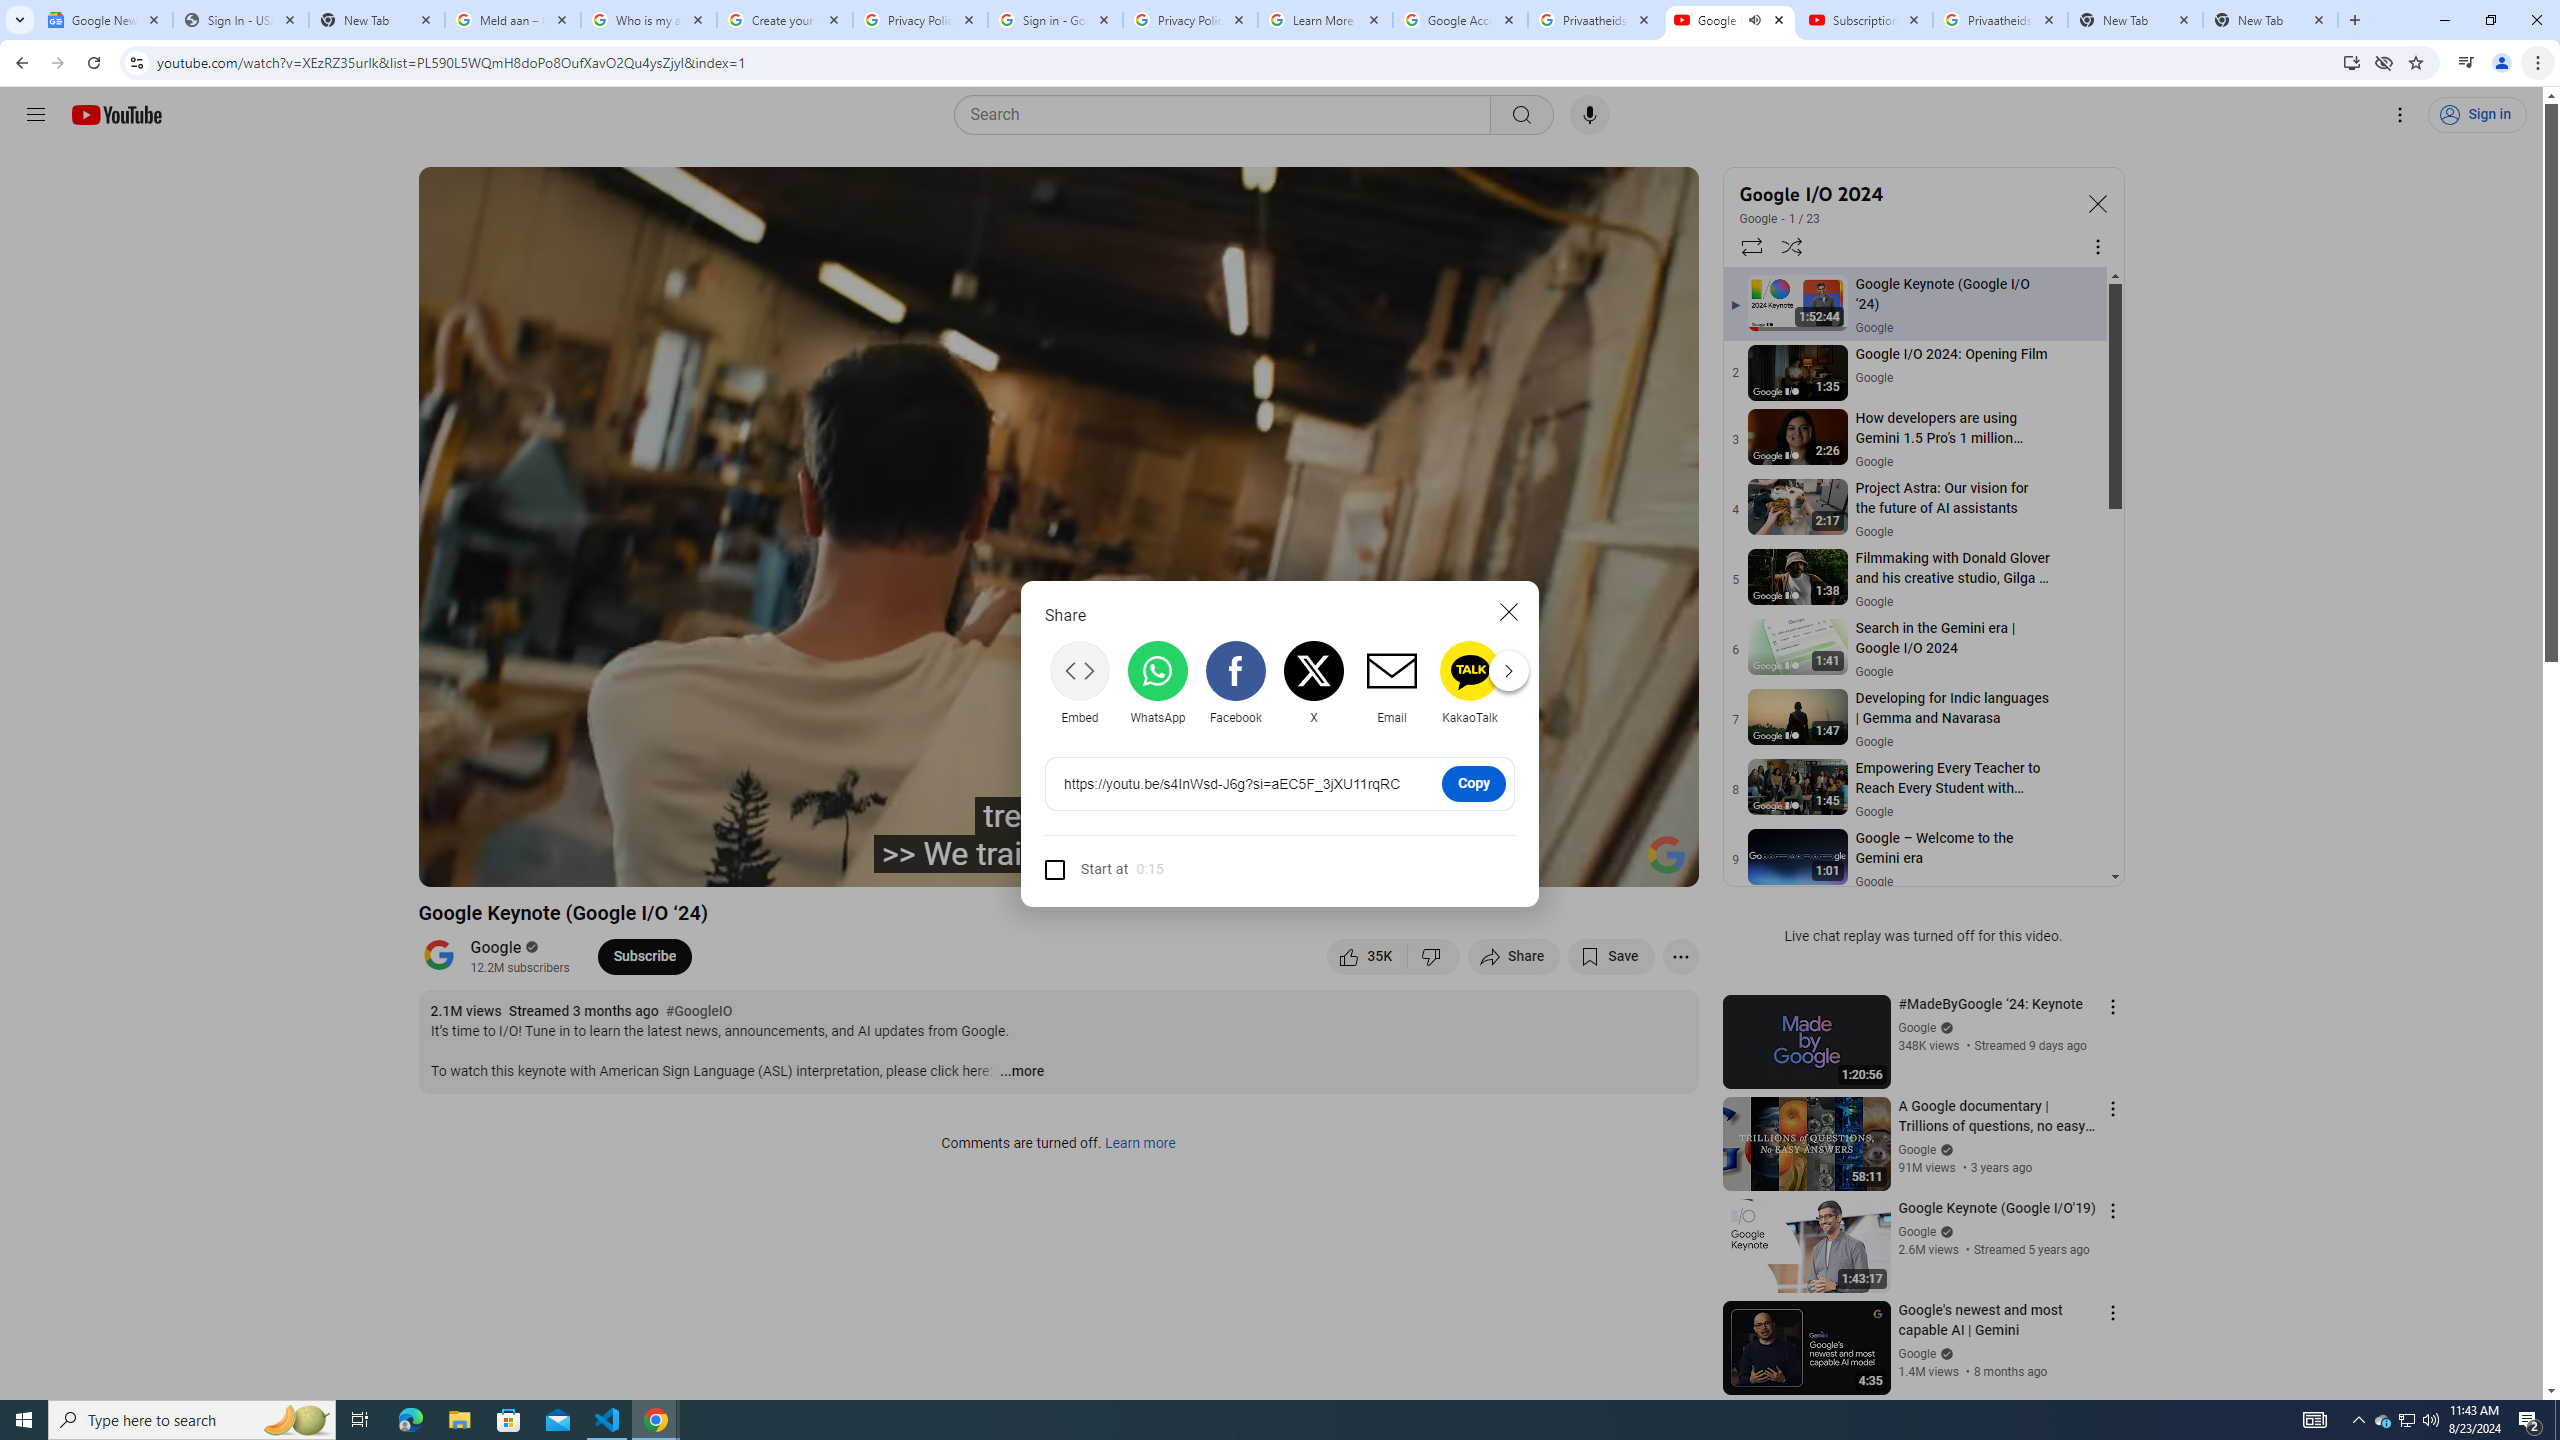  I want to click on Previous (SHIFT+p), so click(456, 863).